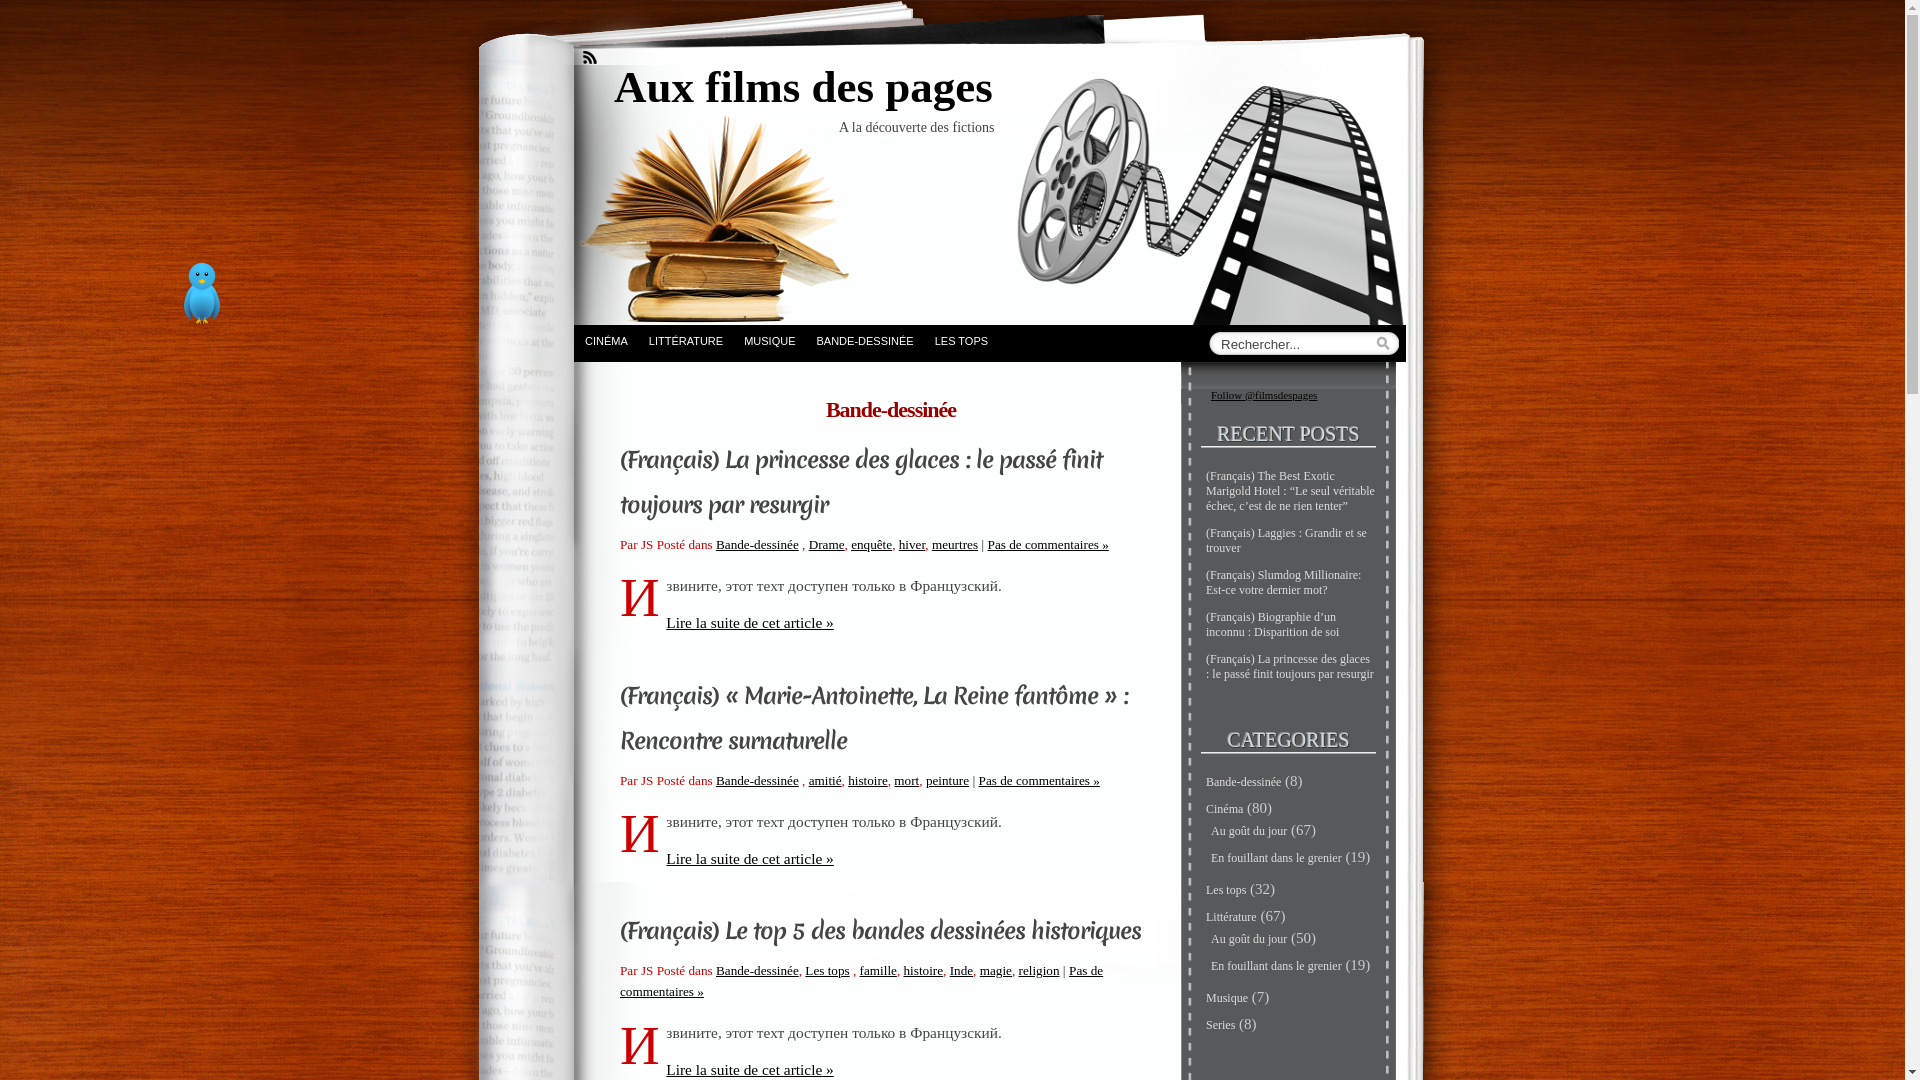 Image resolution: width=1920 pixels, height=1080 pixels. What do you see at coordinates (1040, 970) in the screenshot?
I see `religion` at bounding box center [1040, 970].